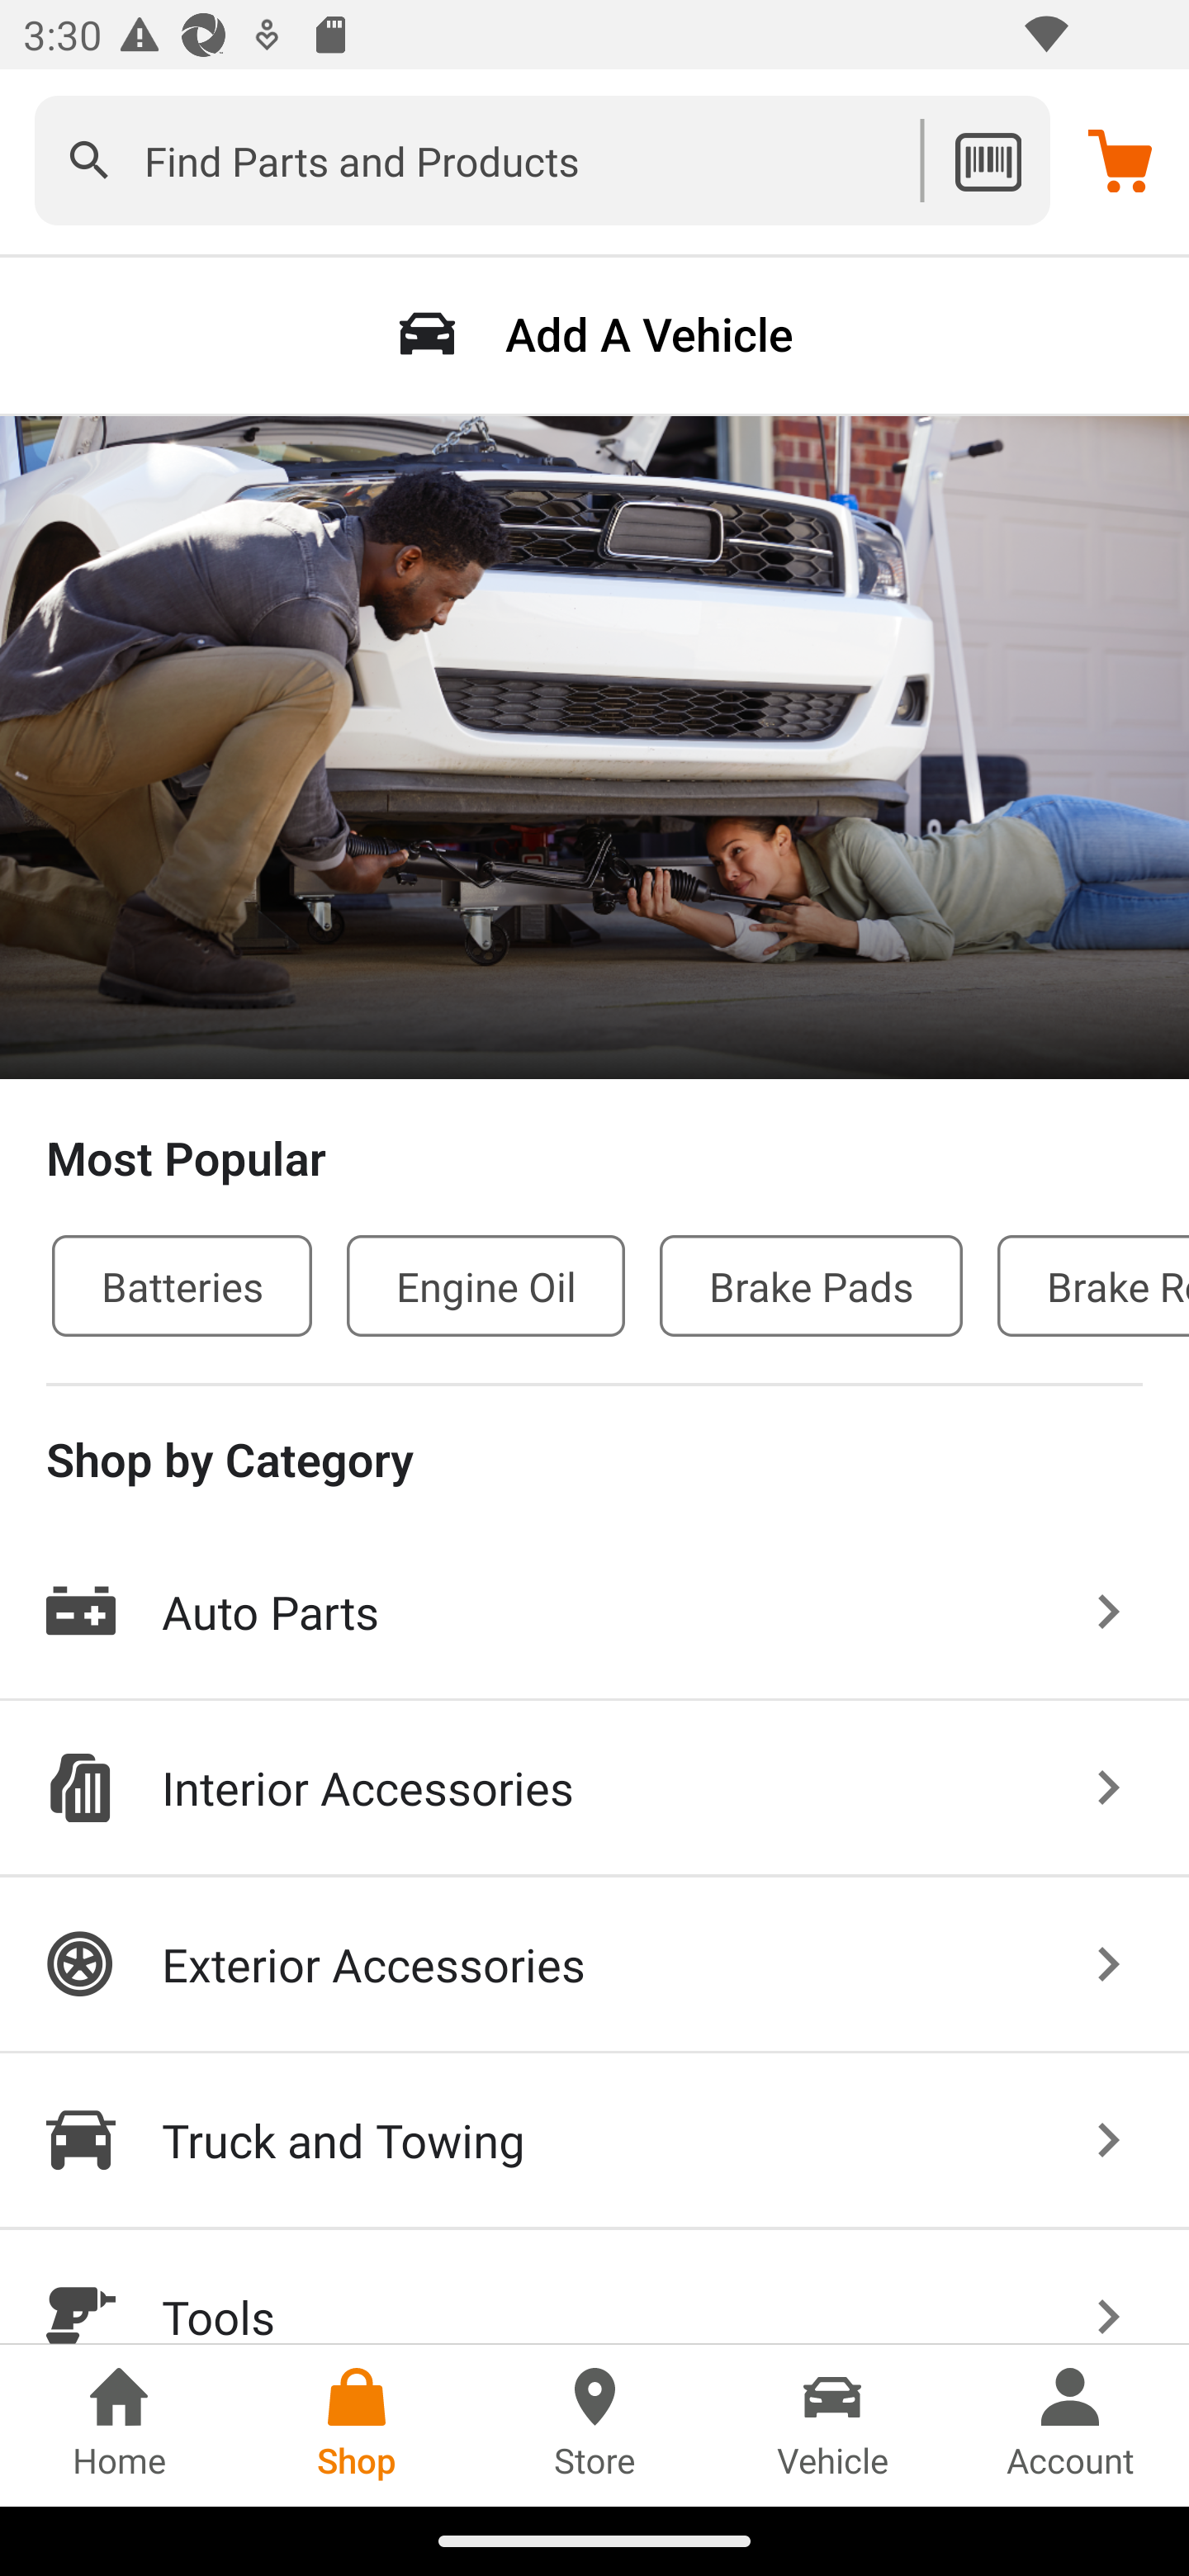 Image resolution: width=1189 pixels, height=2576 pixels. I want to click on  scan-product-to-search , so click(988, 160).